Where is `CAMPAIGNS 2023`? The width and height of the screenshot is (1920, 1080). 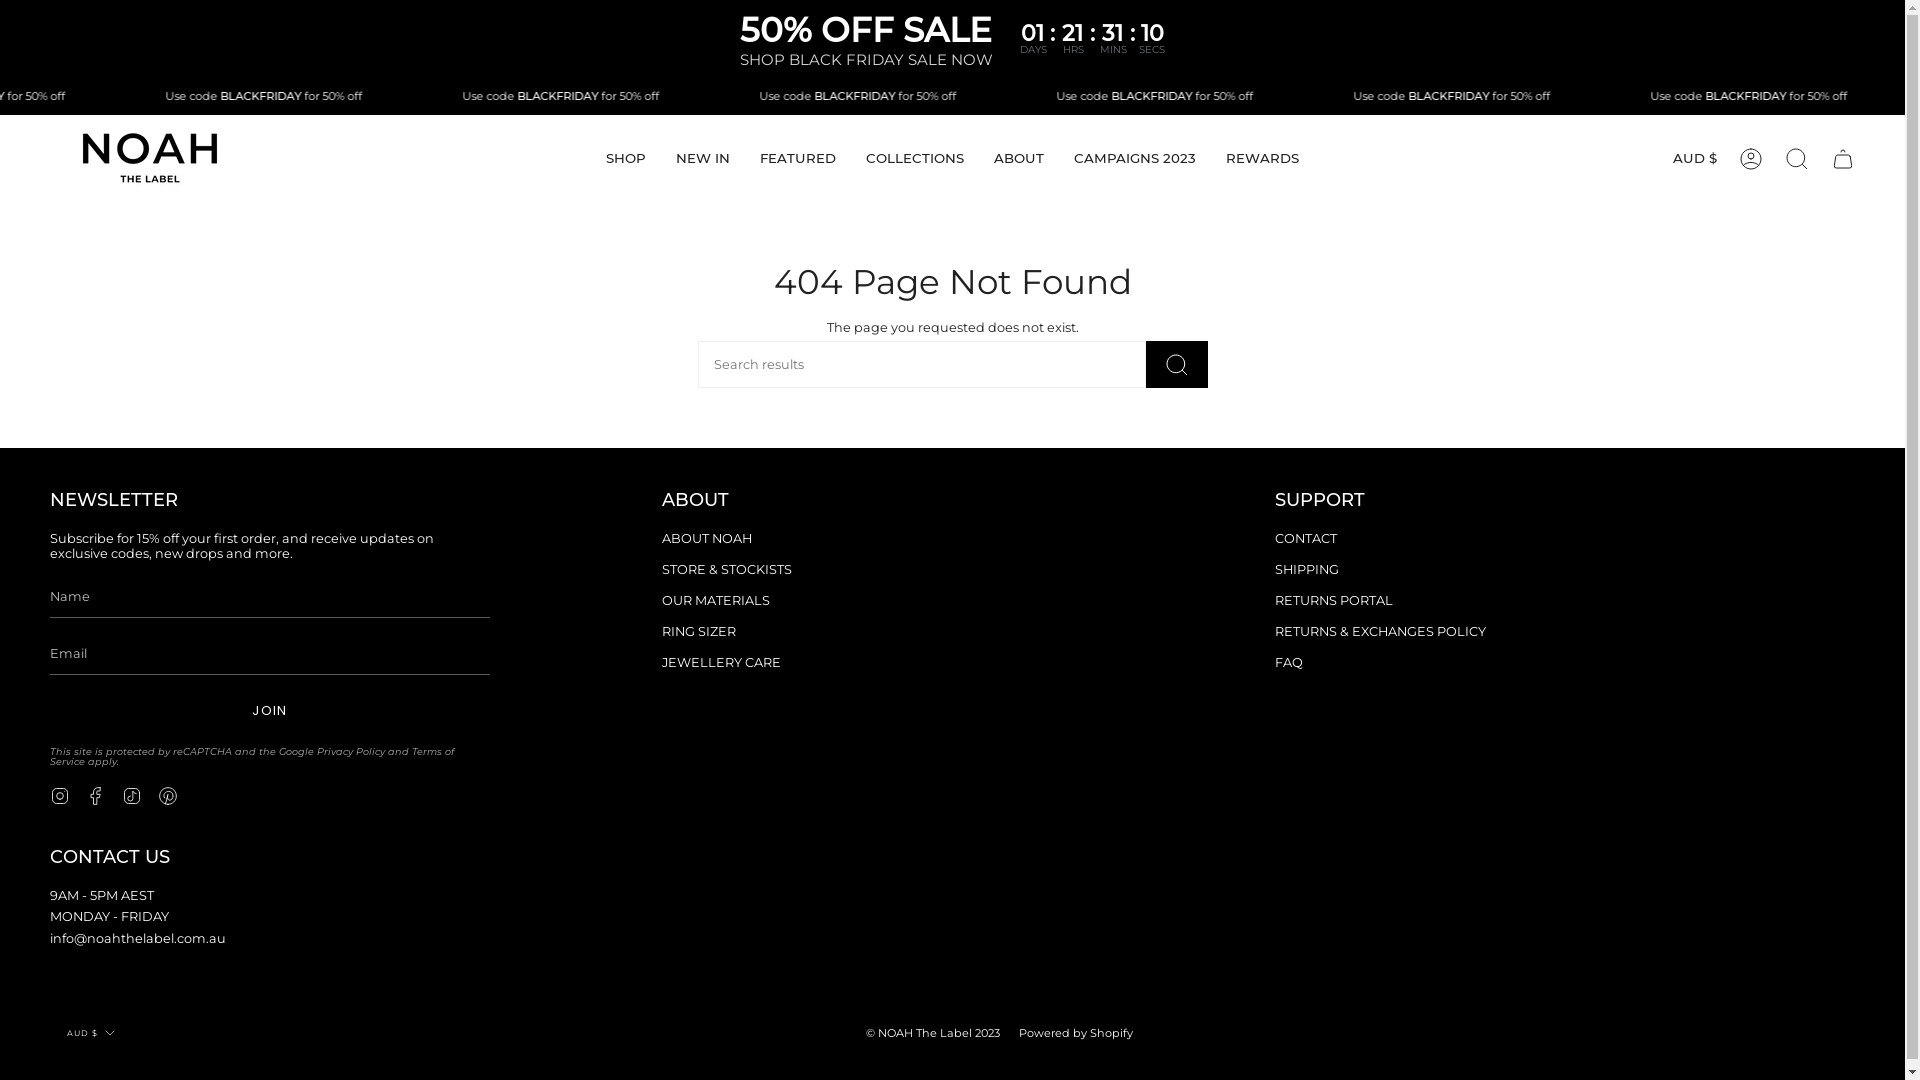 CAMPAIGNS 2023 is located at coordinates (1135, 159).